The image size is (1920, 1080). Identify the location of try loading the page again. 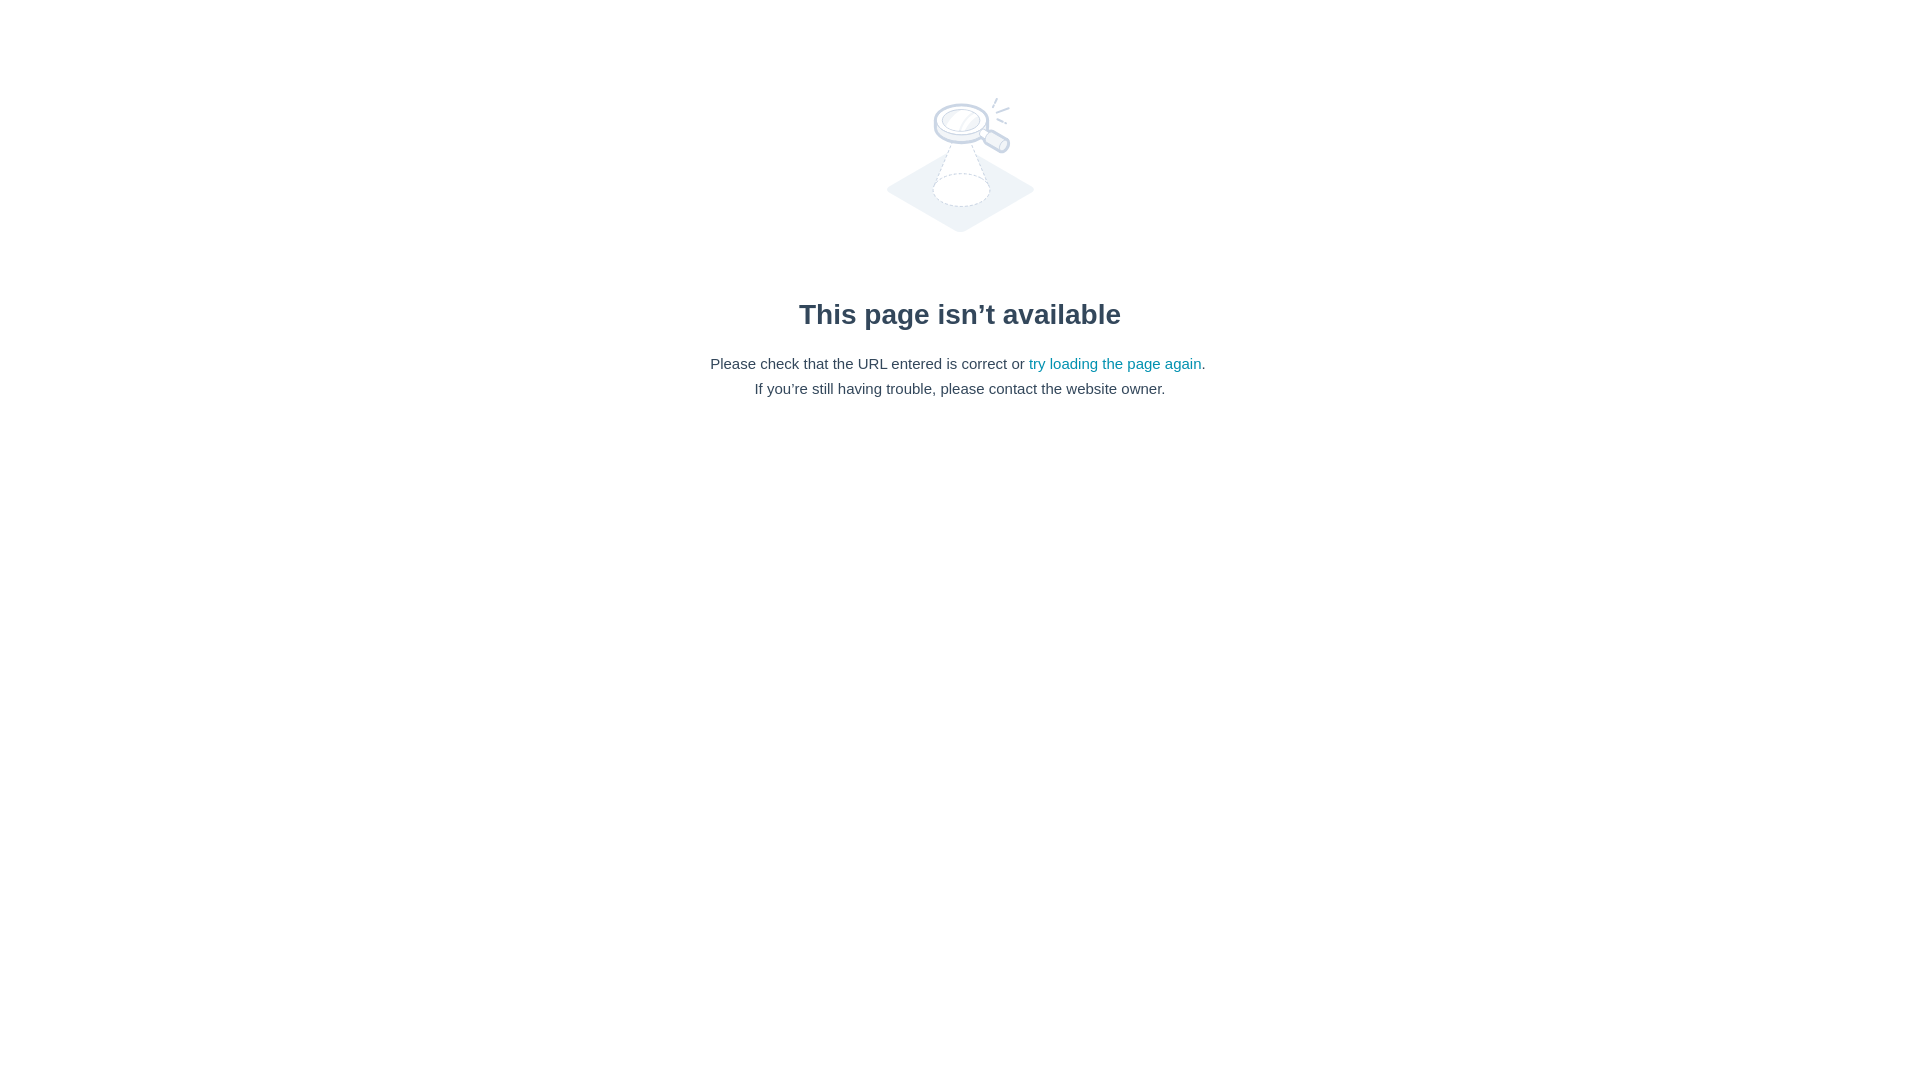
(1116, 362).